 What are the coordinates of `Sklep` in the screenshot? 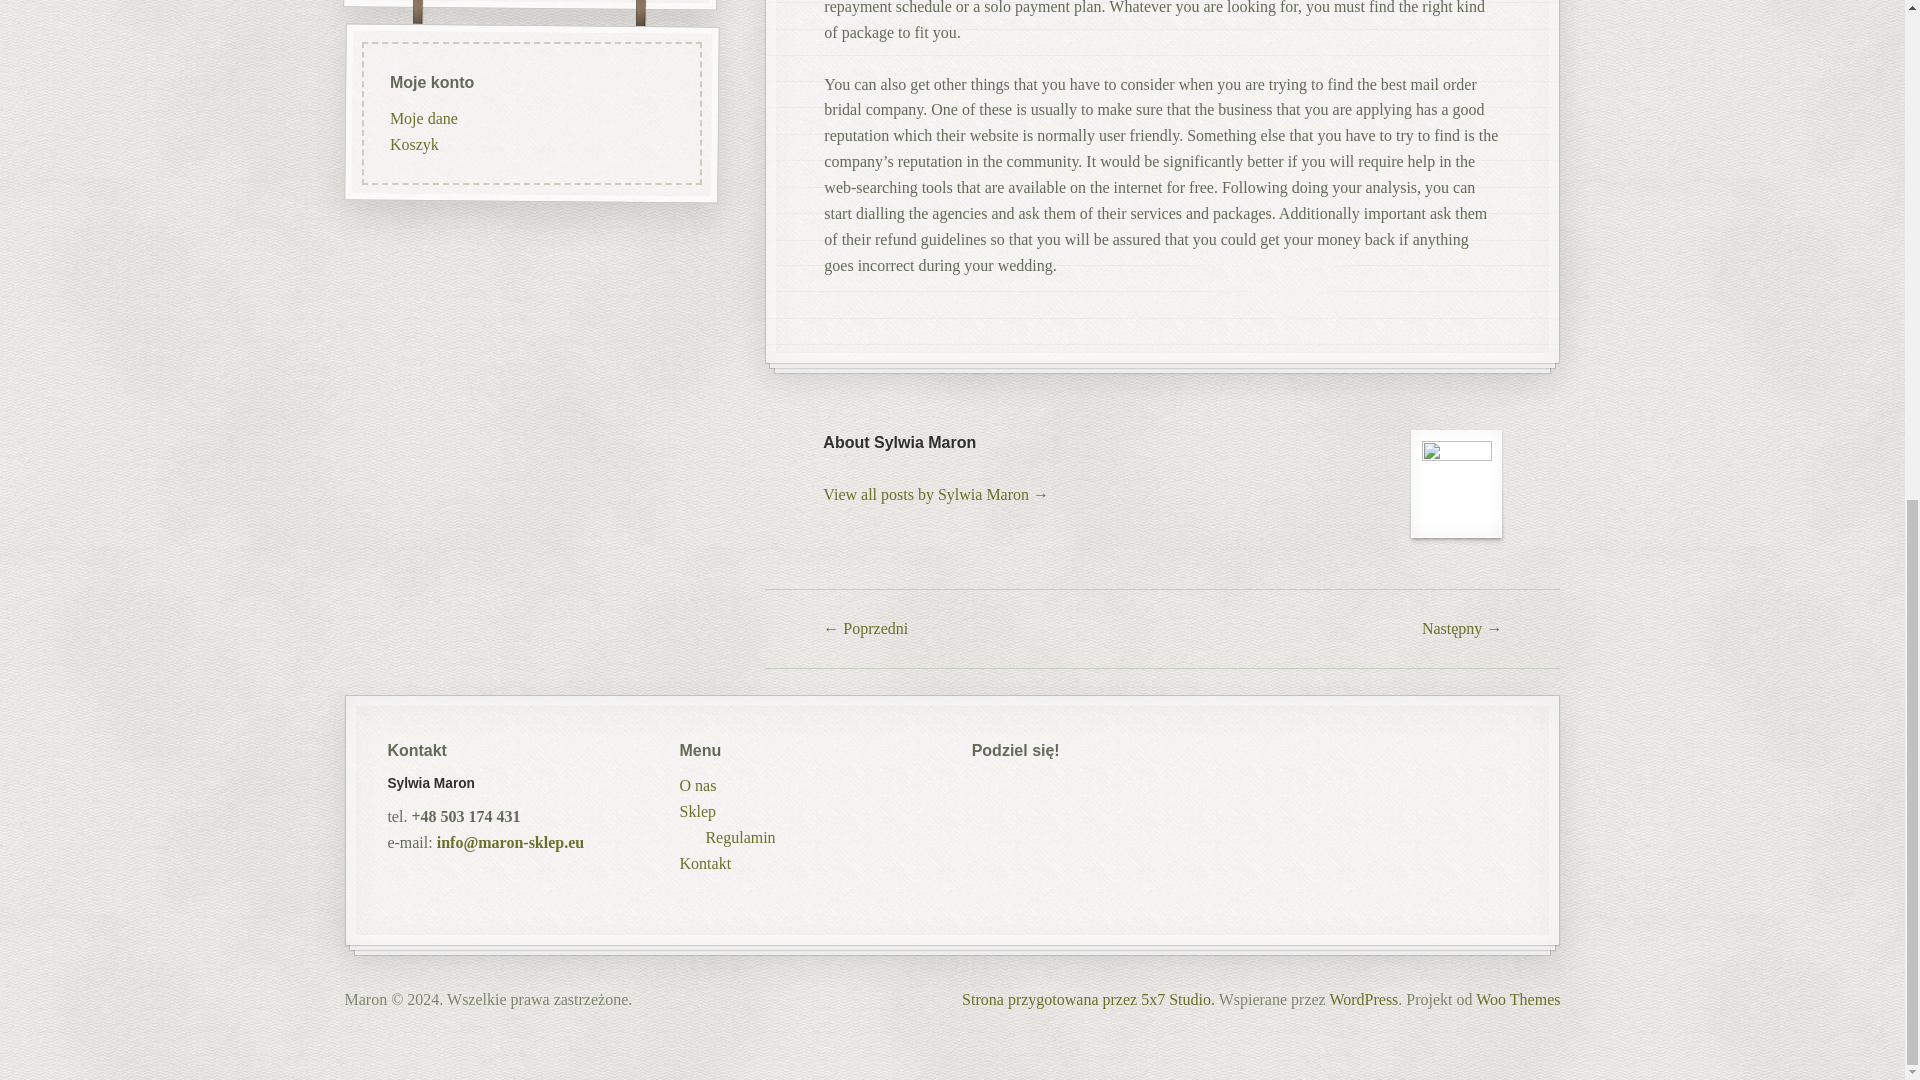 It's located at (698, 811).